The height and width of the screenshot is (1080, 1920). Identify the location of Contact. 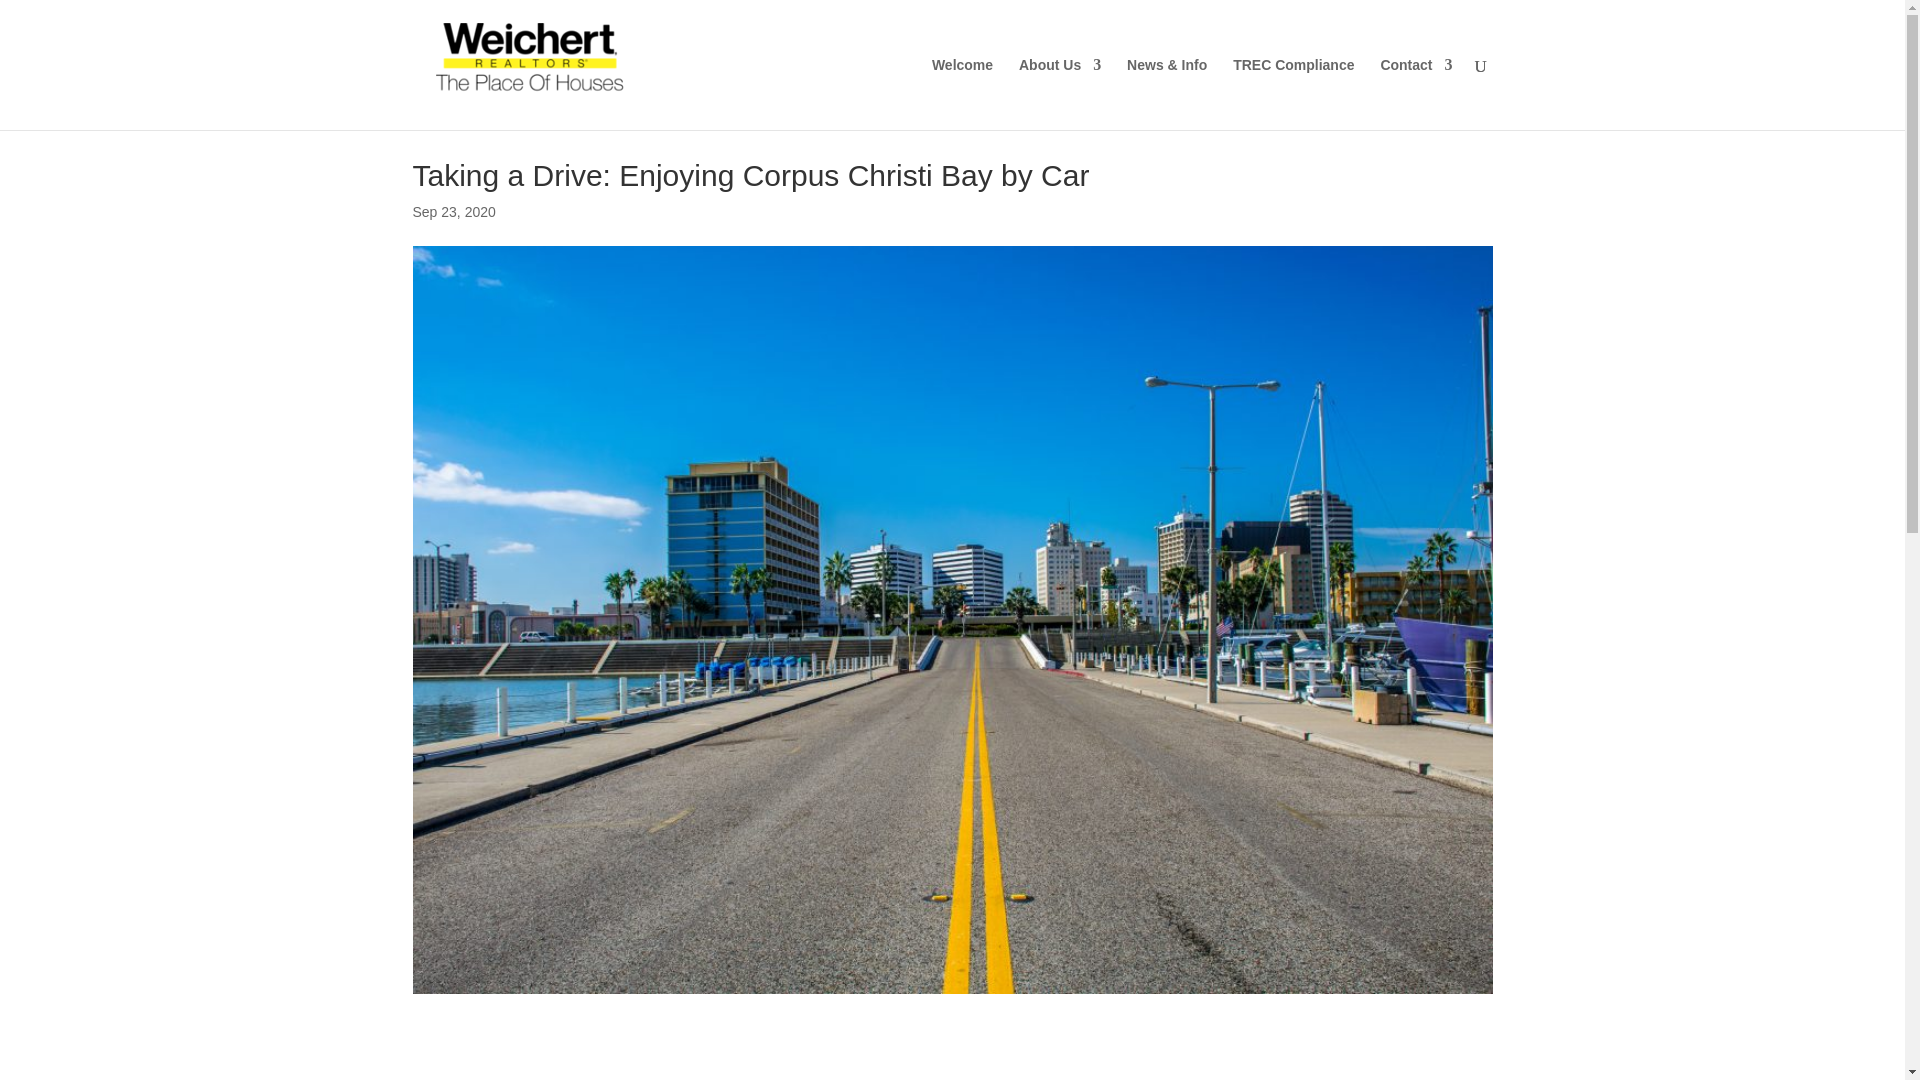
(1416, 94).